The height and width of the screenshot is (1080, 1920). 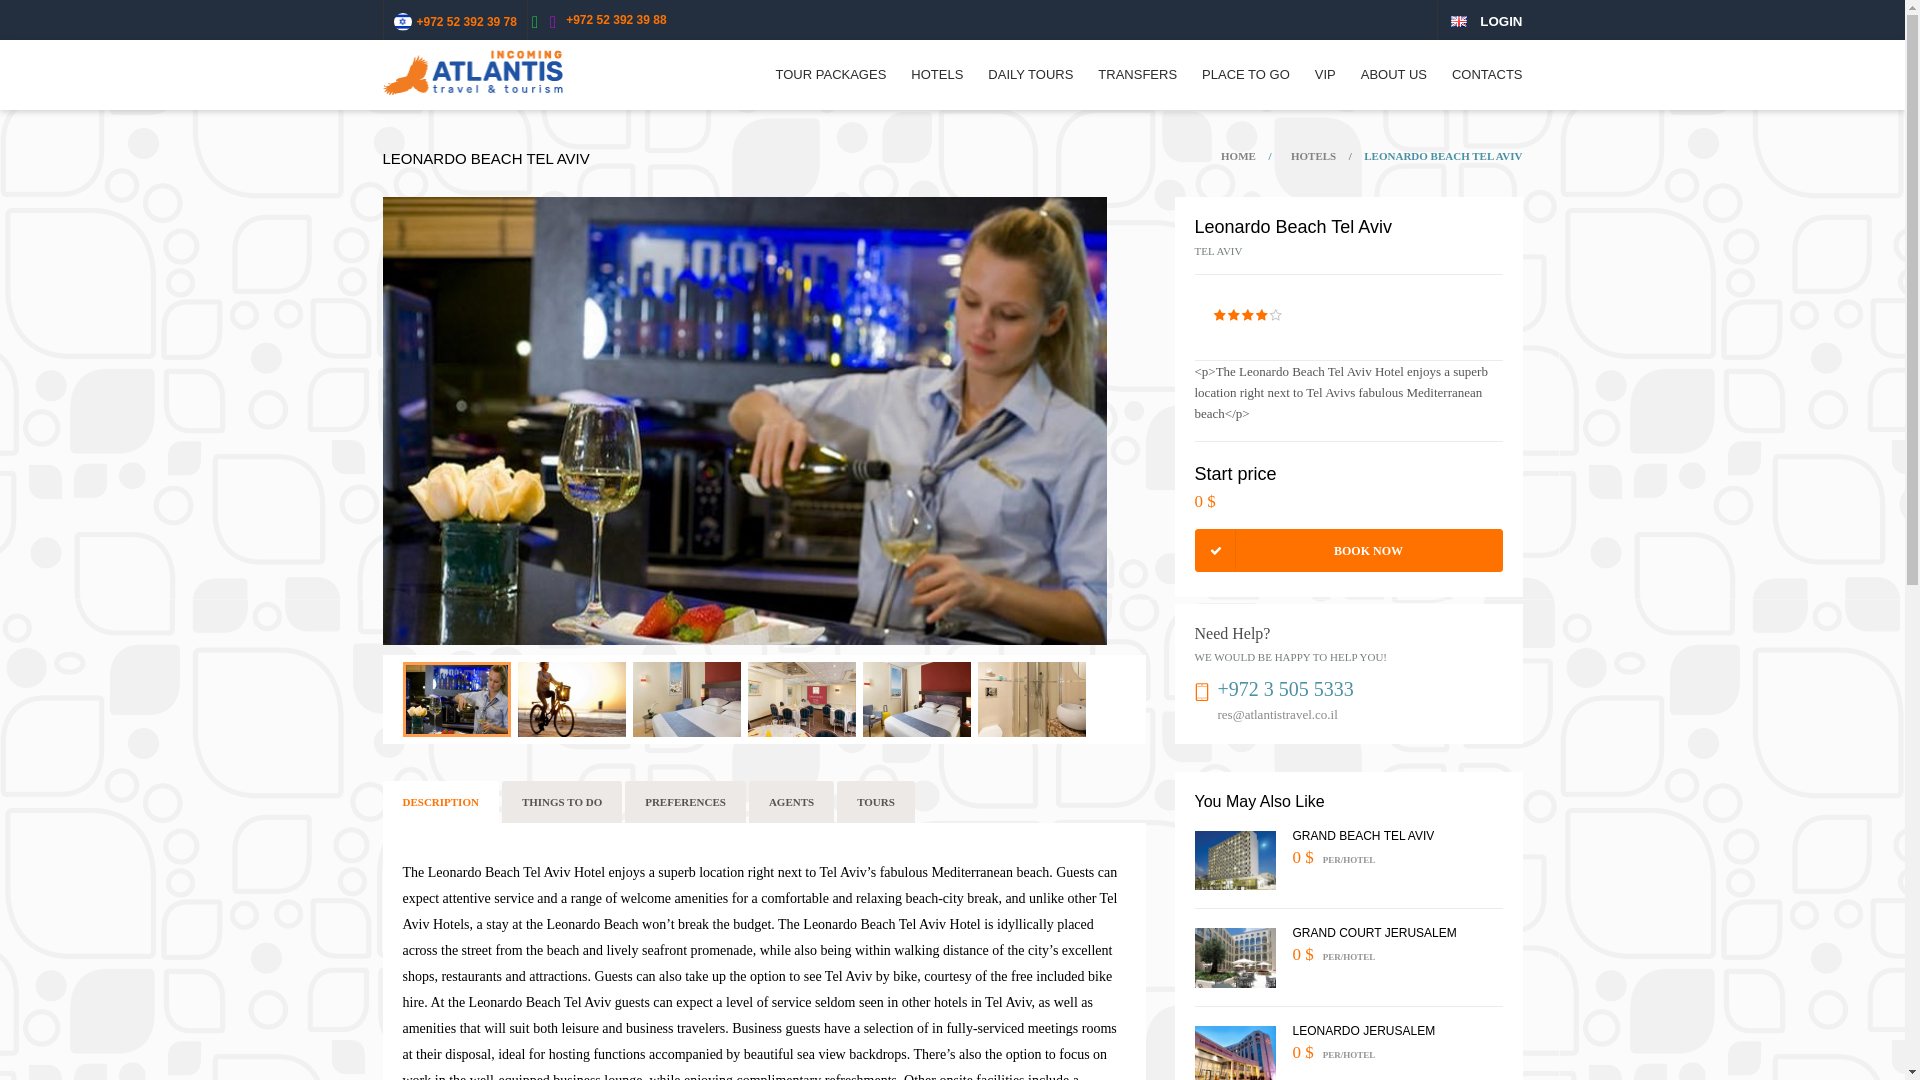 What do you see at coordinates (936, 83) in the screenshot?
I see `HOTELS` at bounding box center [936, 83].